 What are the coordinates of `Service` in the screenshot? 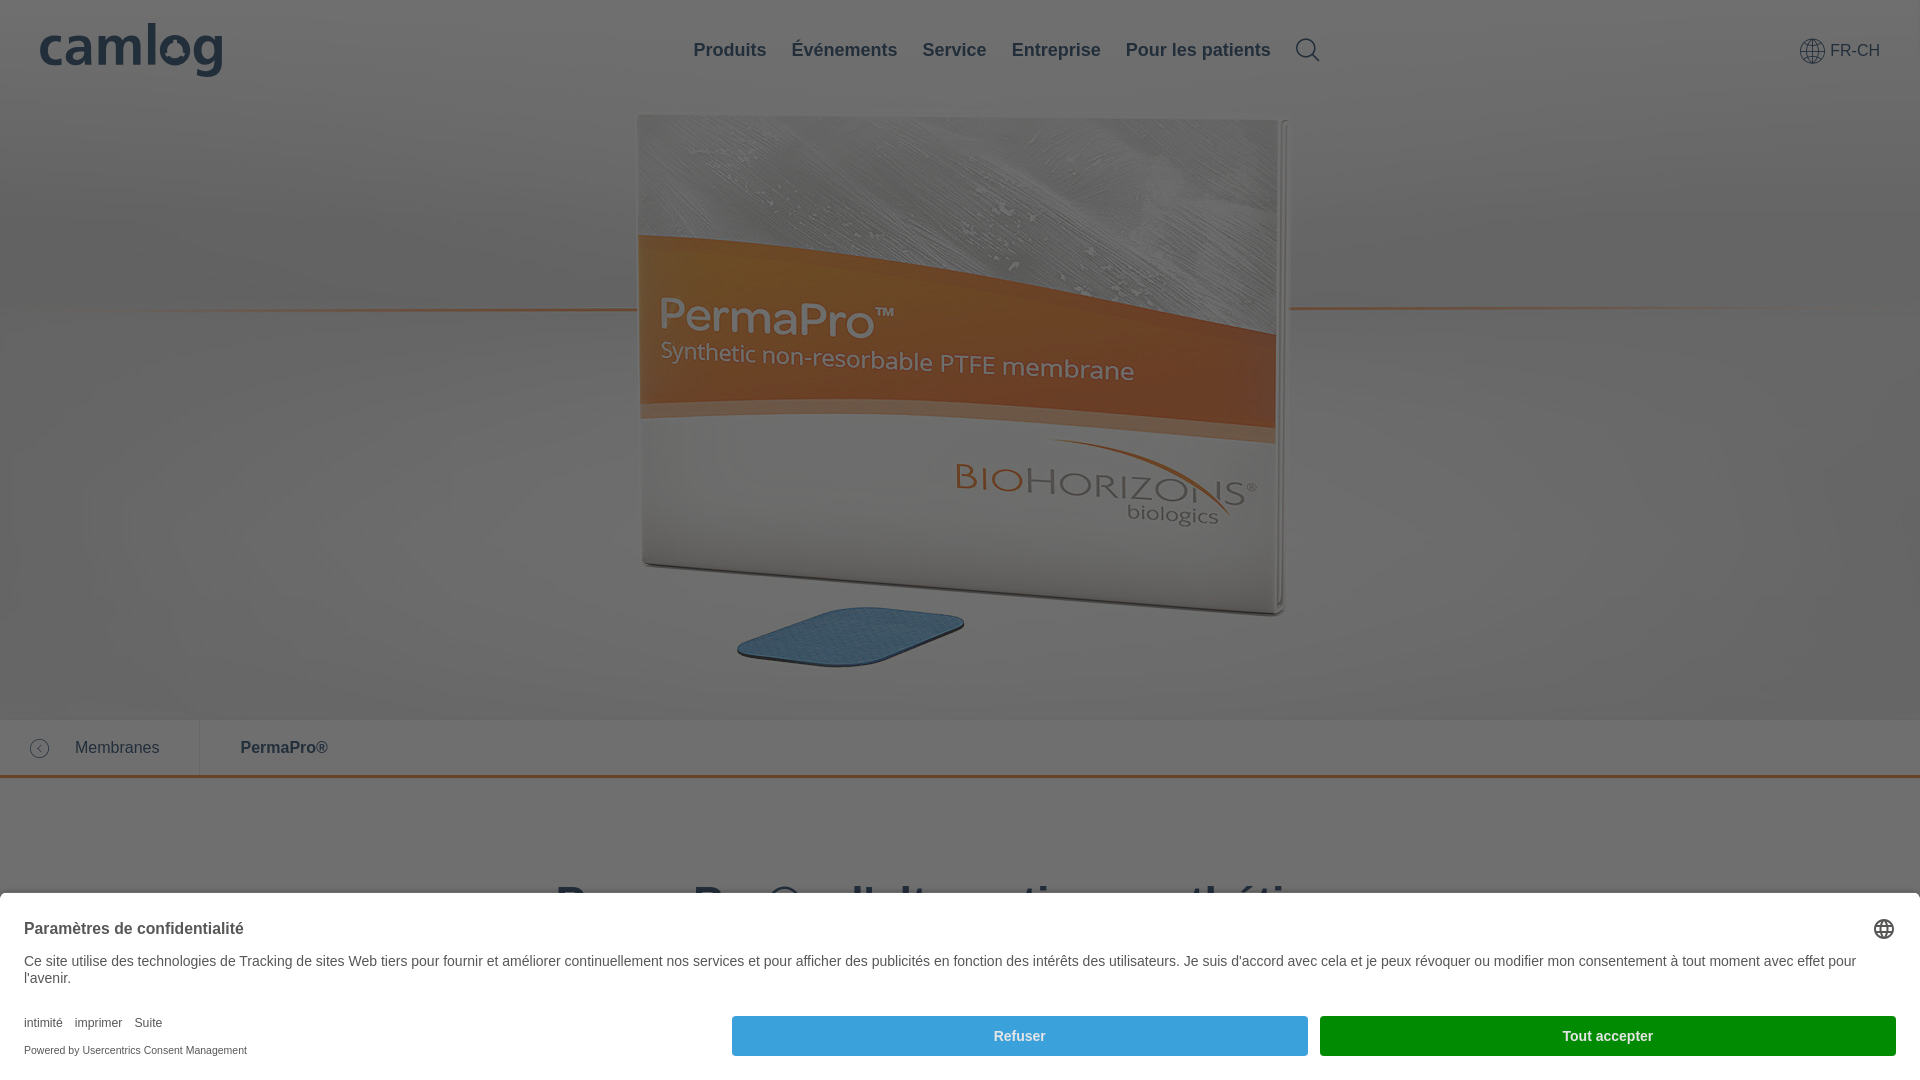 It's located at (955, 50).